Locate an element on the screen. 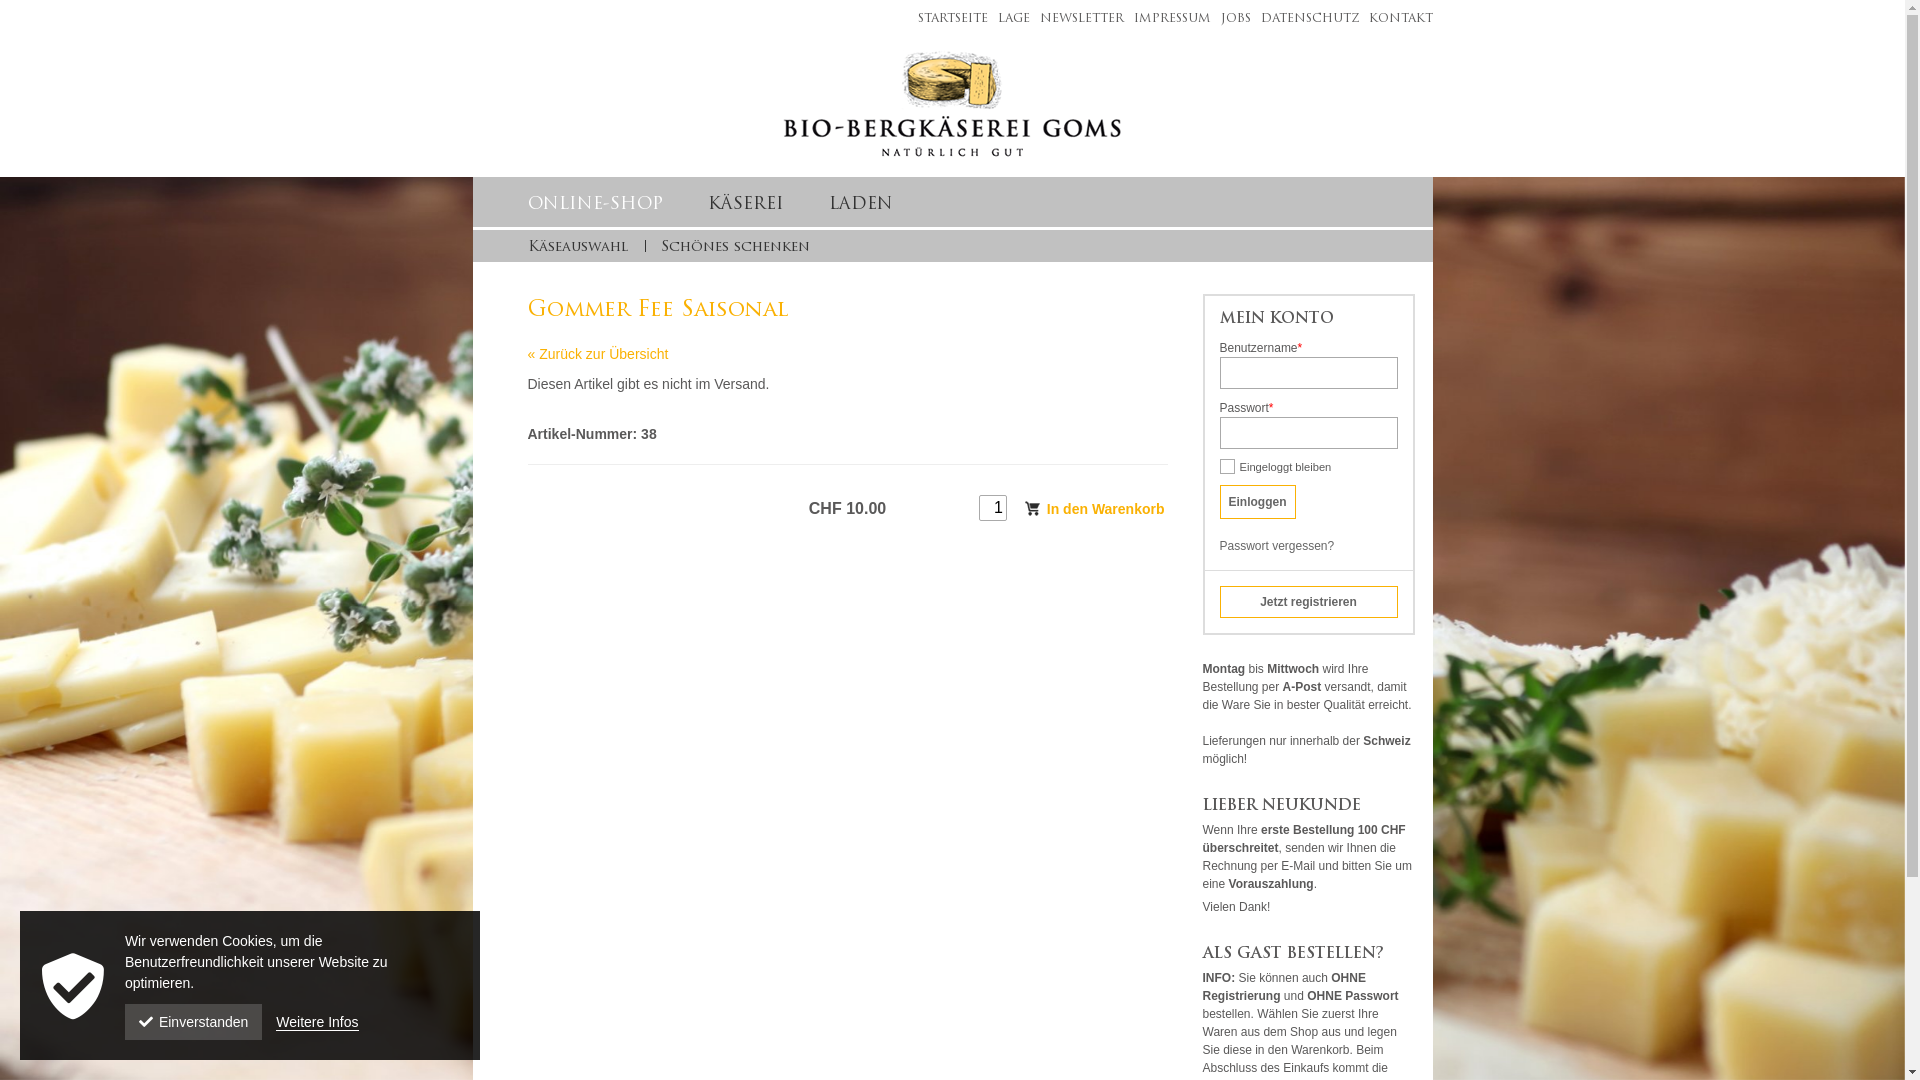 This screenshot has width=1920, height=1080. Weitere Infos is located at coordinates (317, 1022).